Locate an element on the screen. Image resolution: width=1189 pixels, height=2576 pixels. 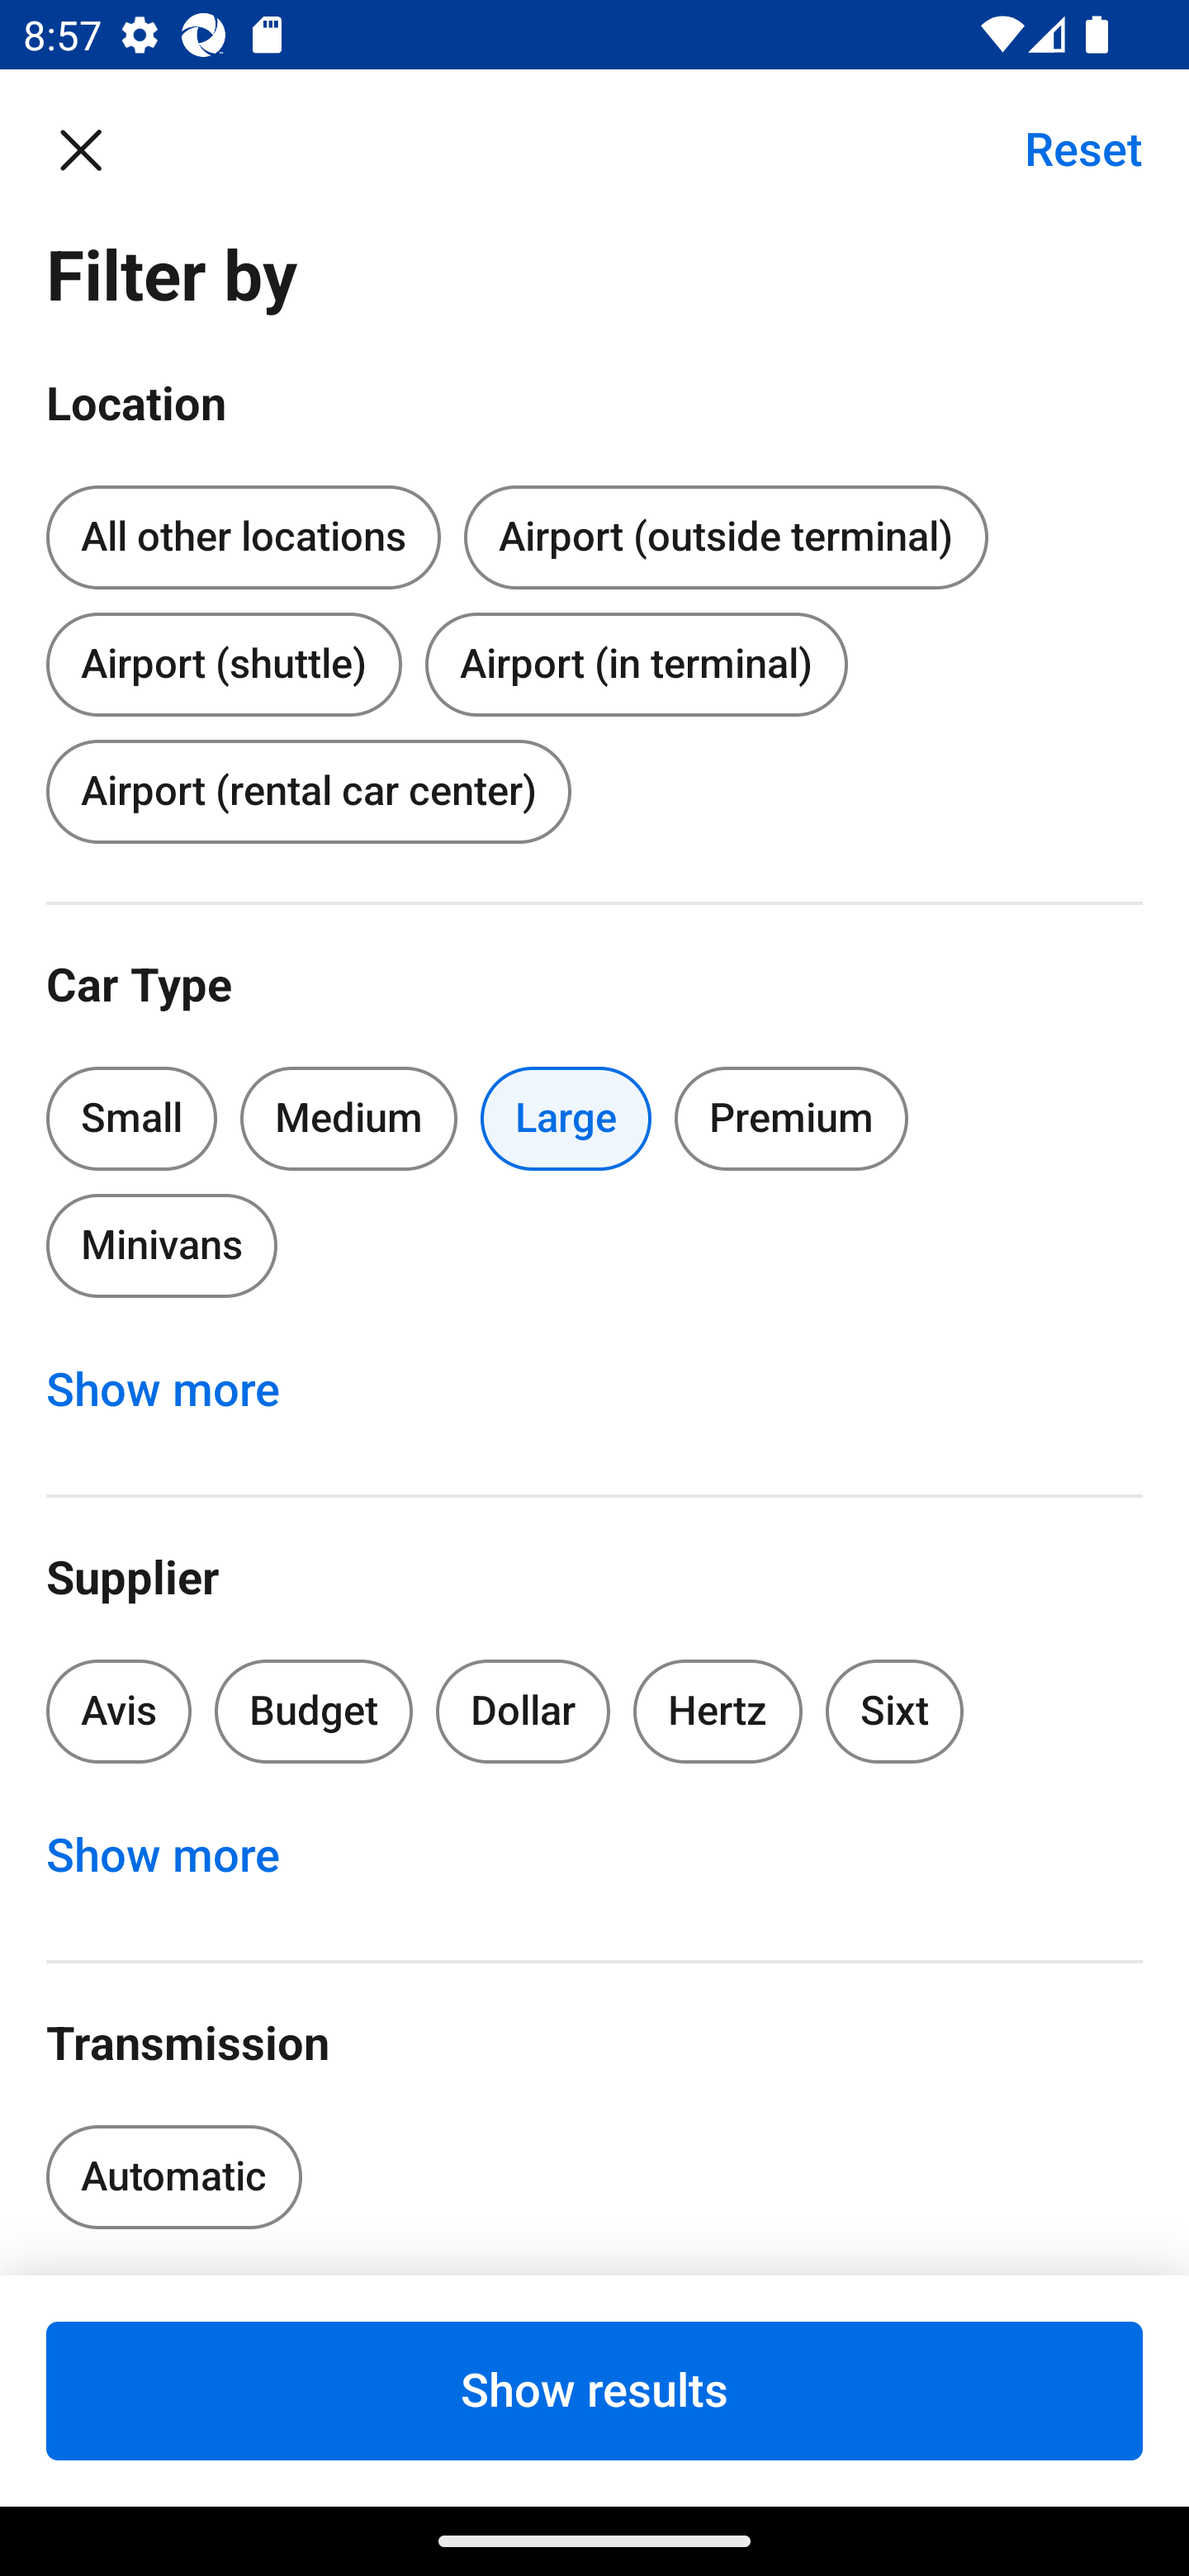
Medium is located at coordinates (348, 1118).